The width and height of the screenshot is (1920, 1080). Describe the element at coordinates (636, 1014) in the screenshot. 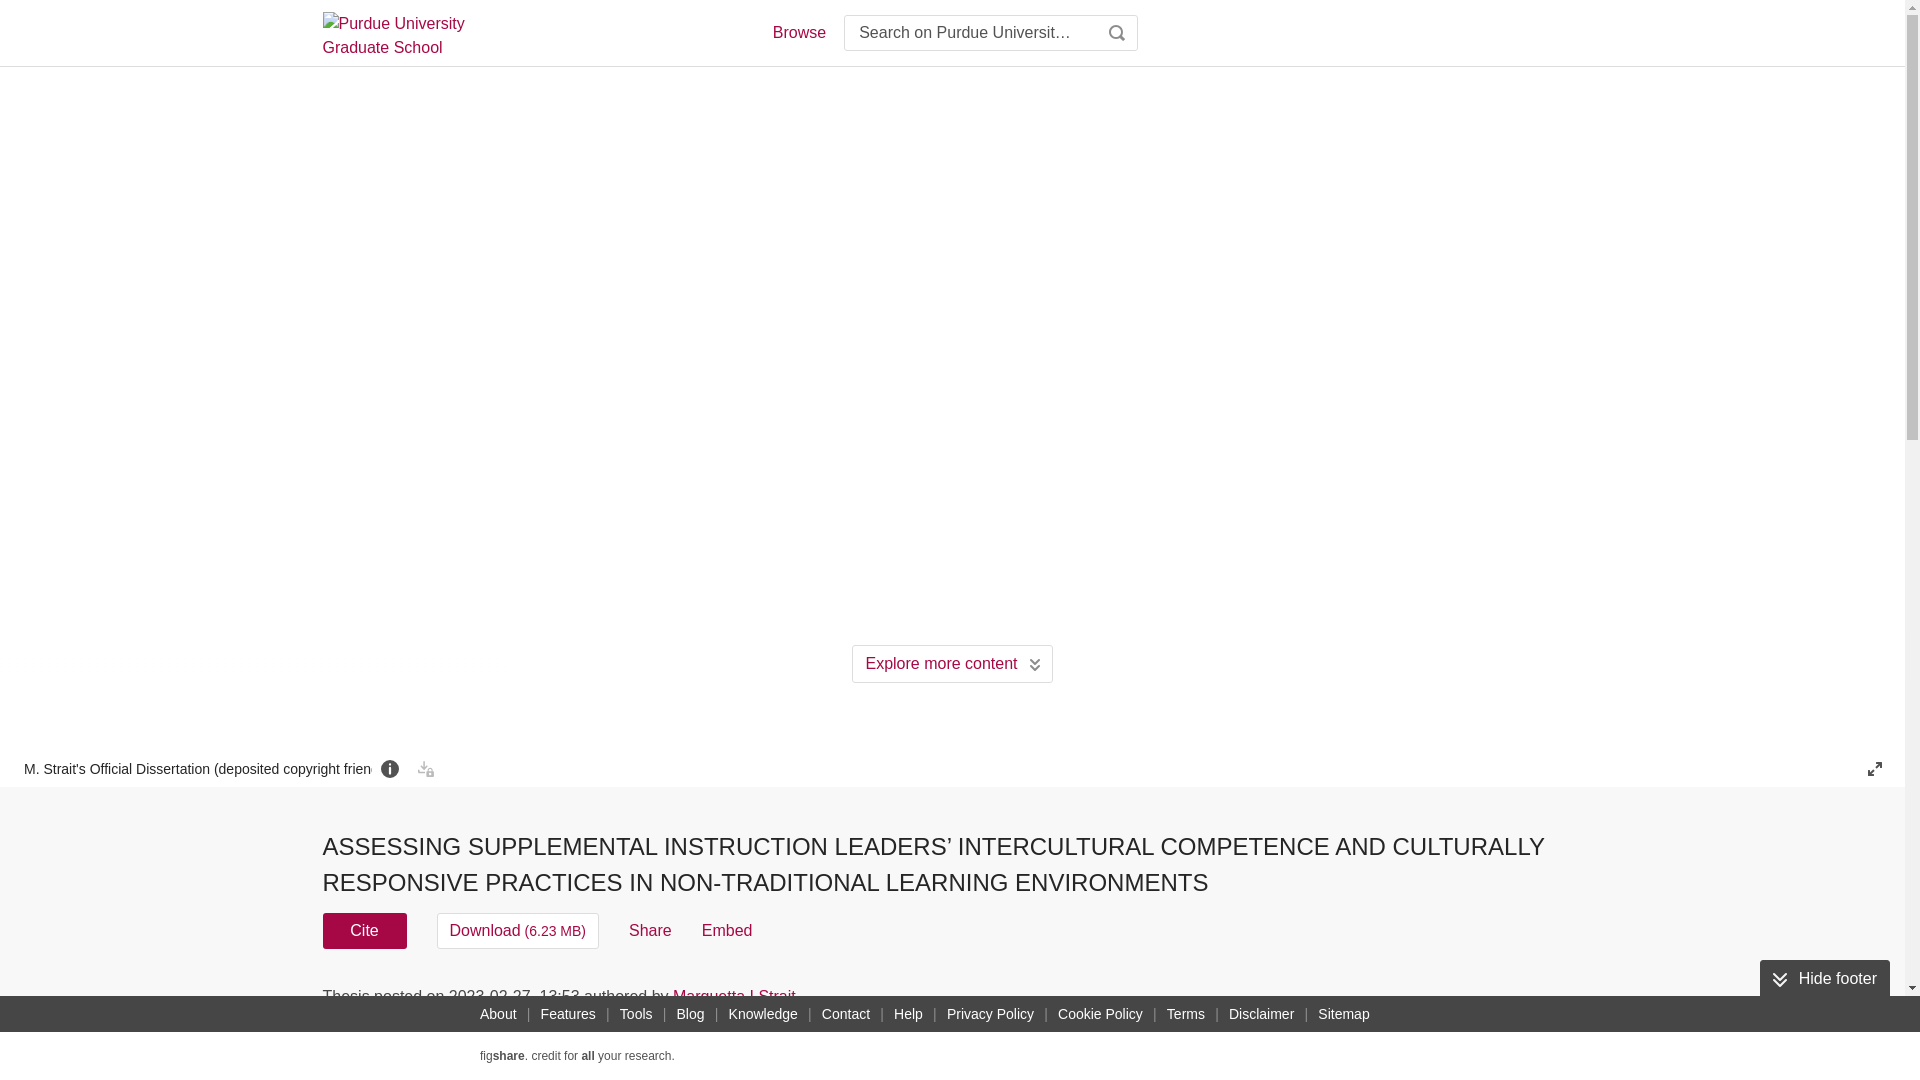

I see `Tools` at that location.